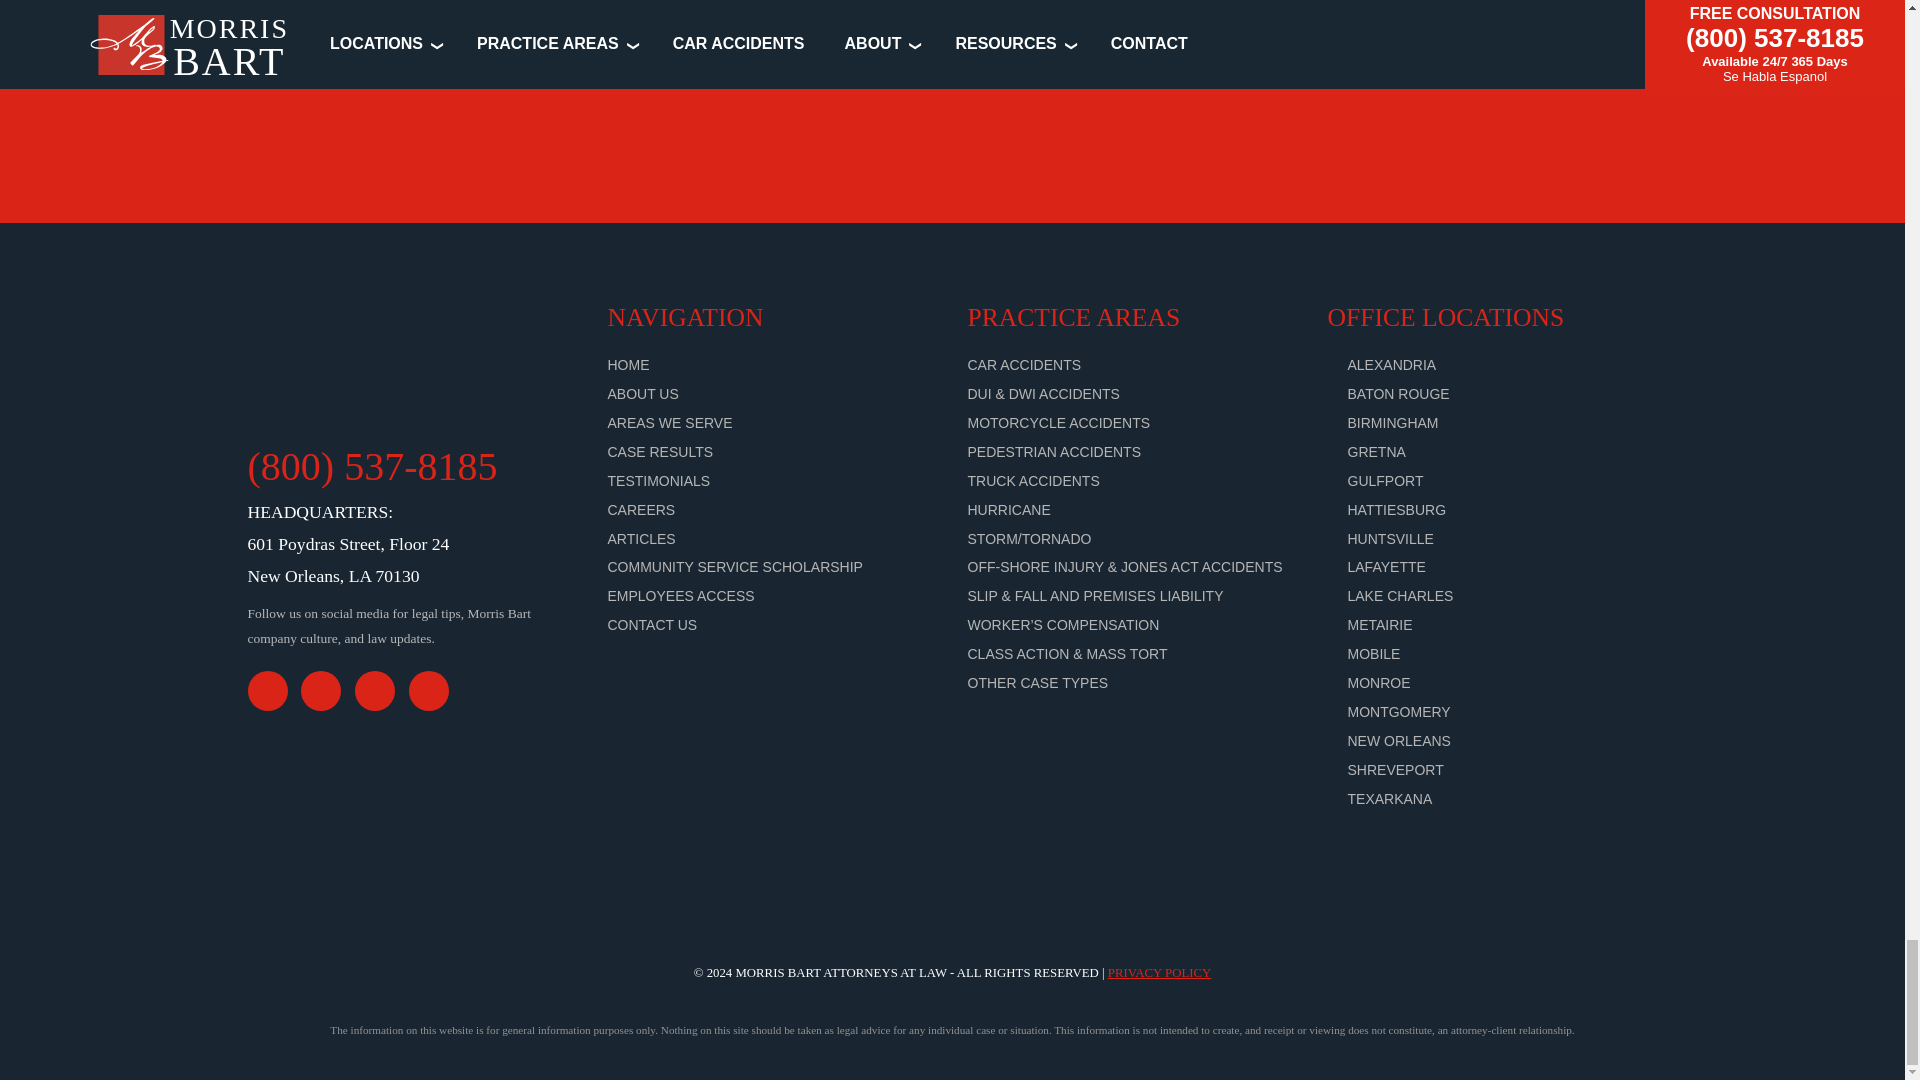  I want to click on Areas We Serve, so click(670, 422).